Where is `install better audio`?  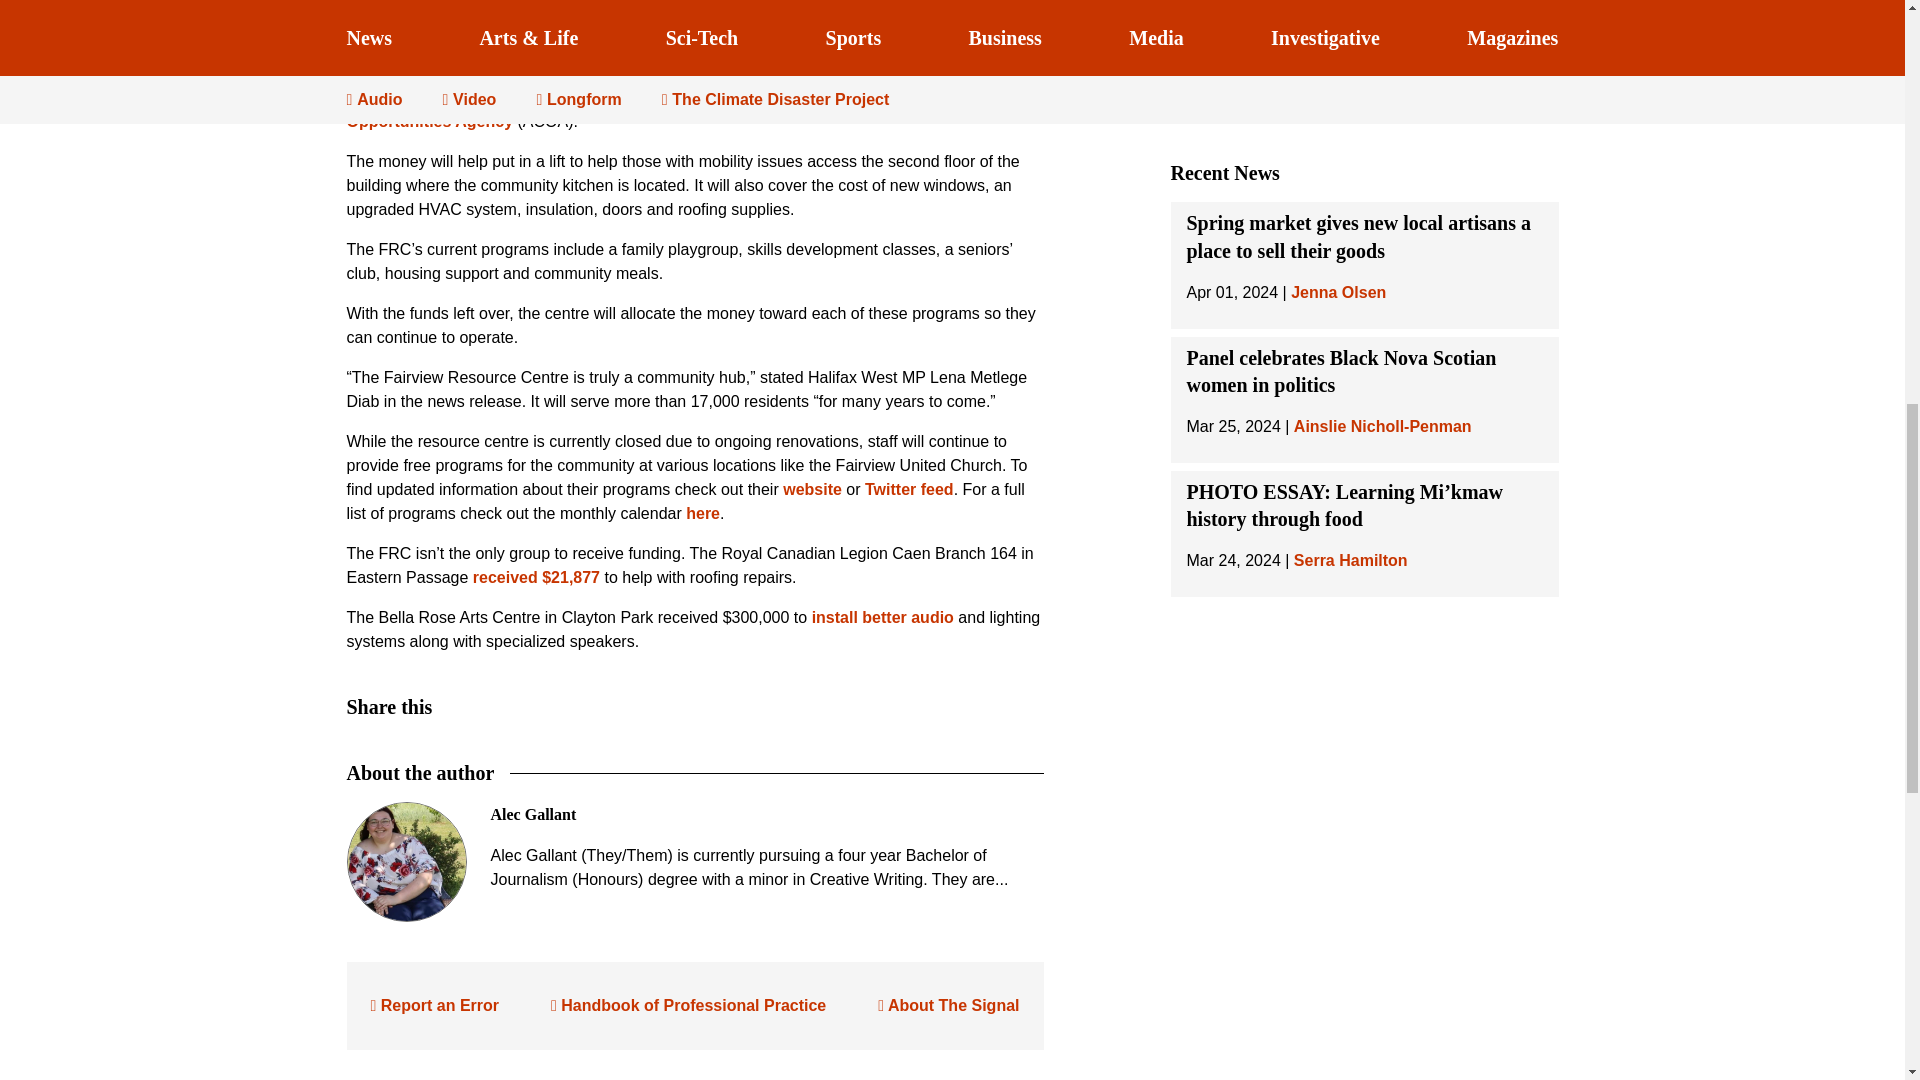
install better audio is located at coordinates (883, 618).